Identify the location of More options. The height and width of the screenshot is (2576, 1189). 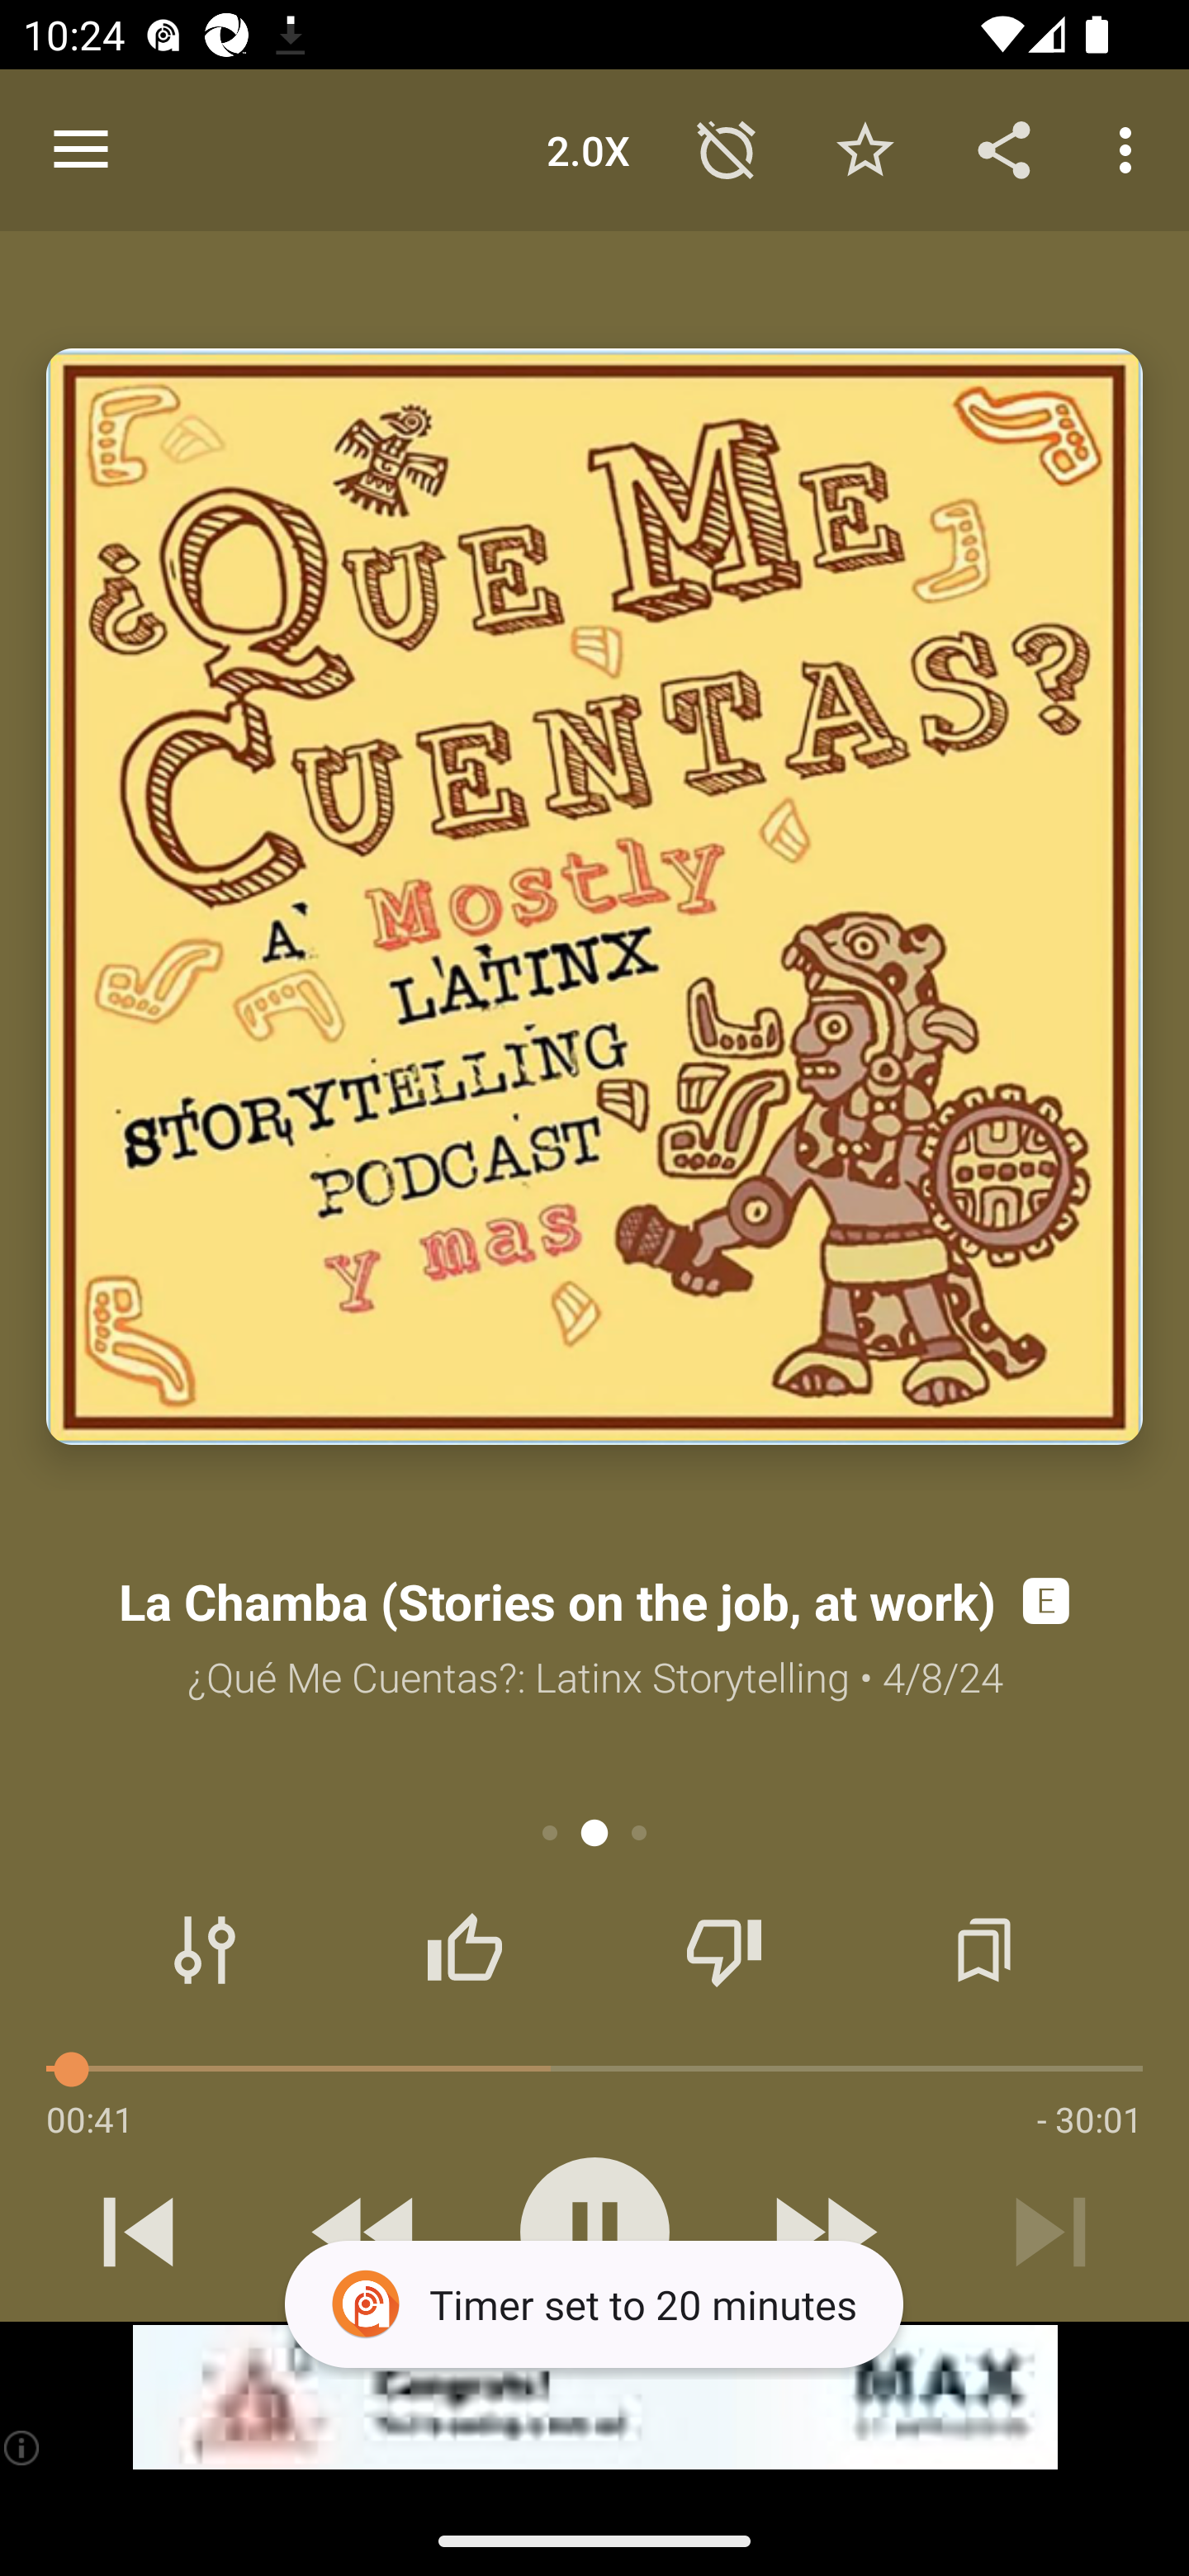
(1131, 149).